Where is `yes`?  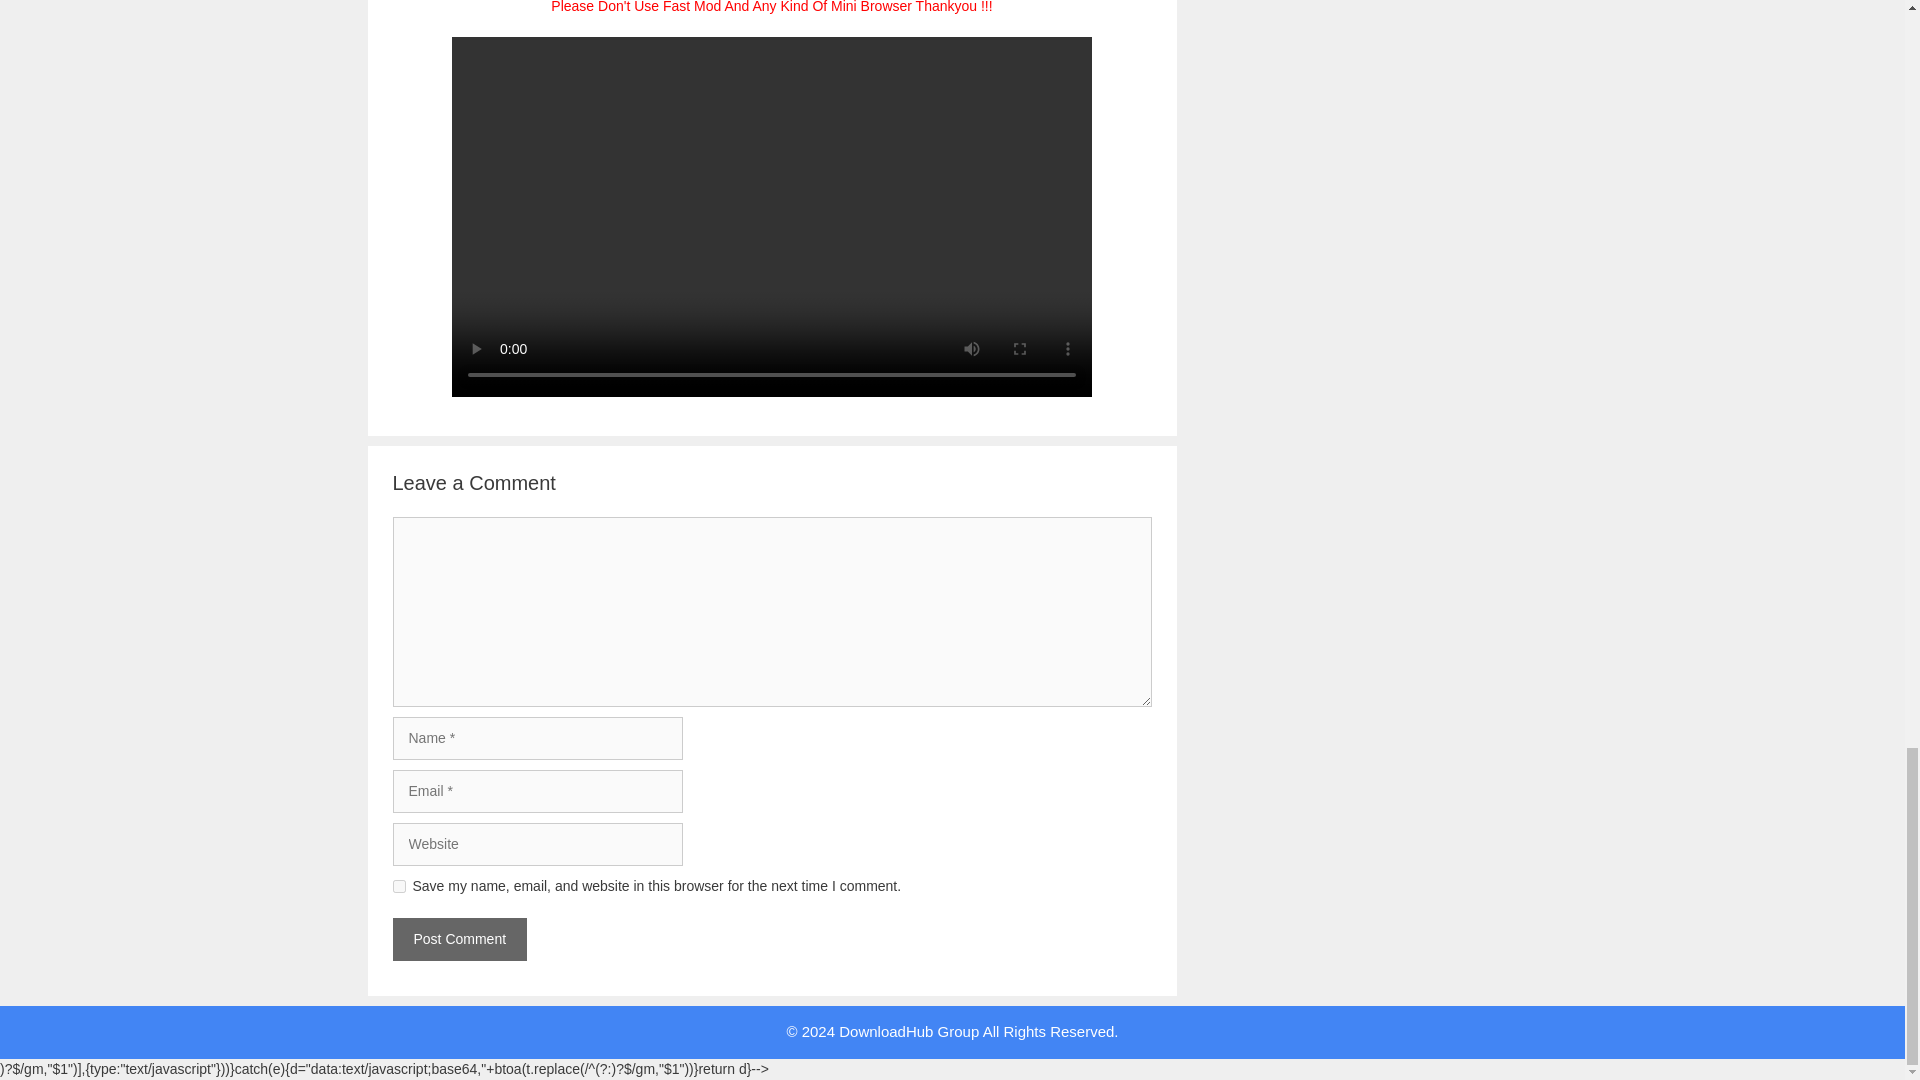 yes is located at coordinates (398, 886).